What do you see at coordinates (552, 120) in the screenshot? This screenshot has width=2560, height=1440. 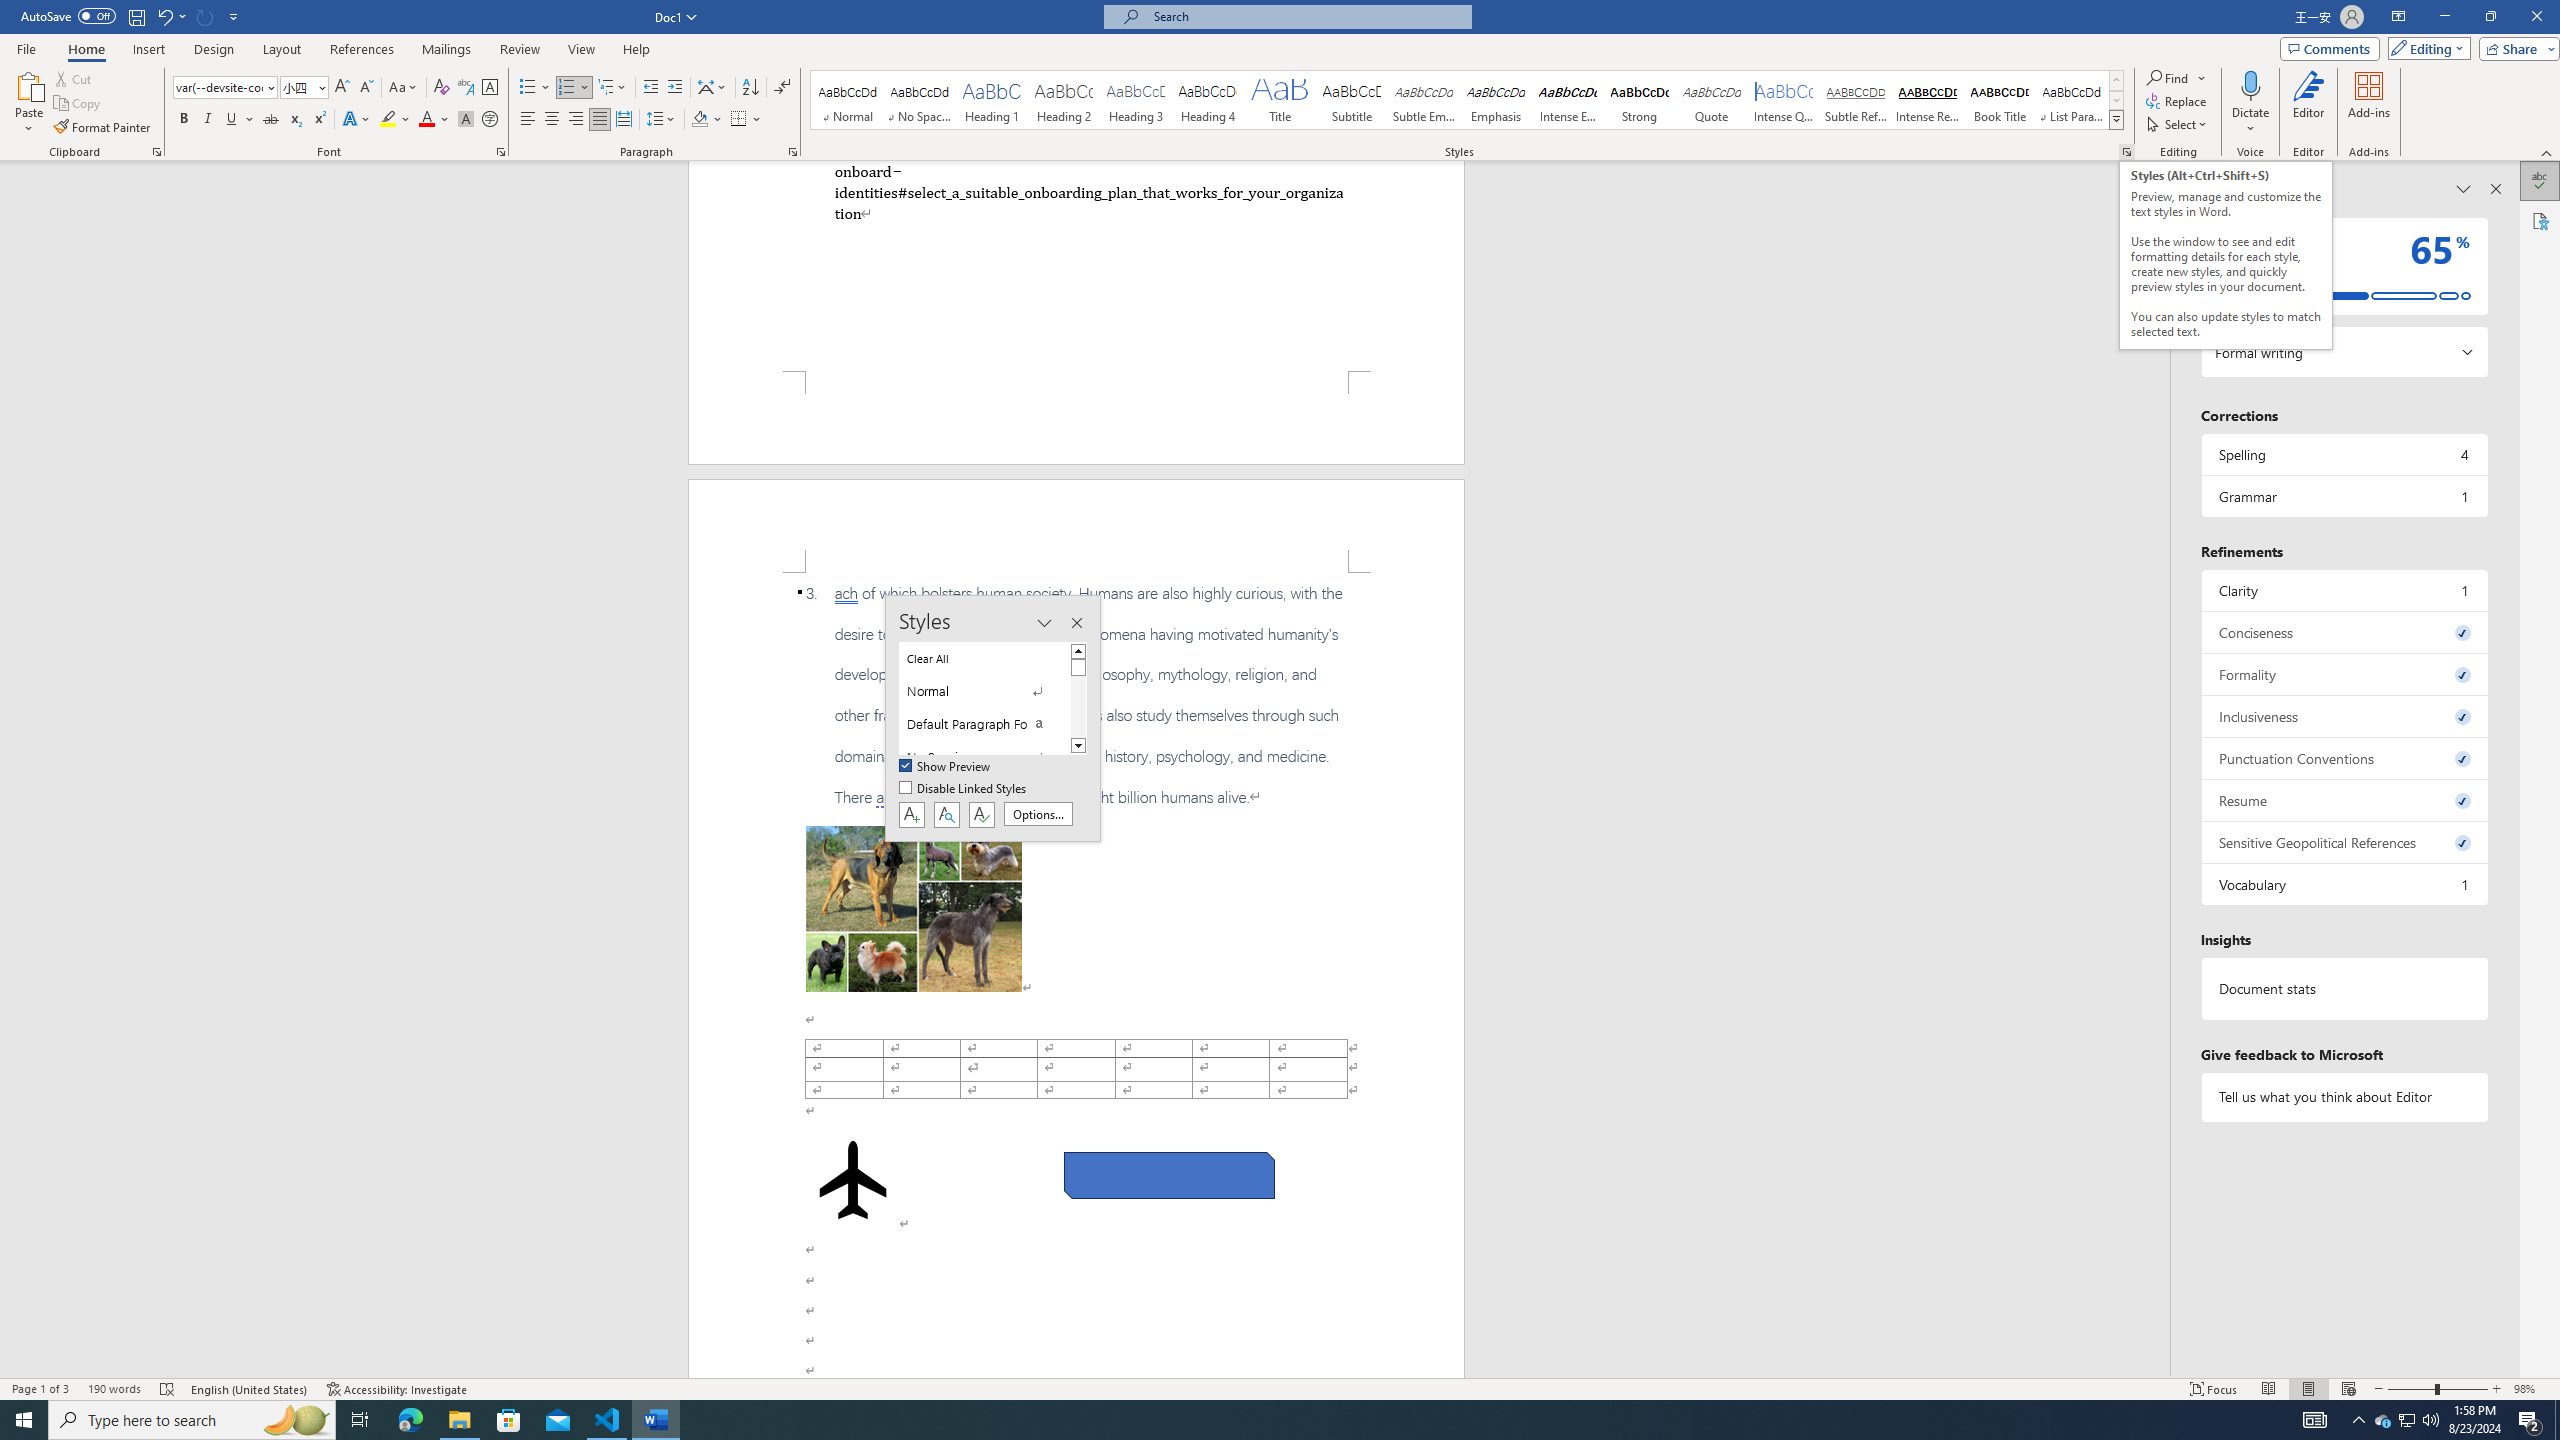 I see `Center` at bounding box center [552, 120].